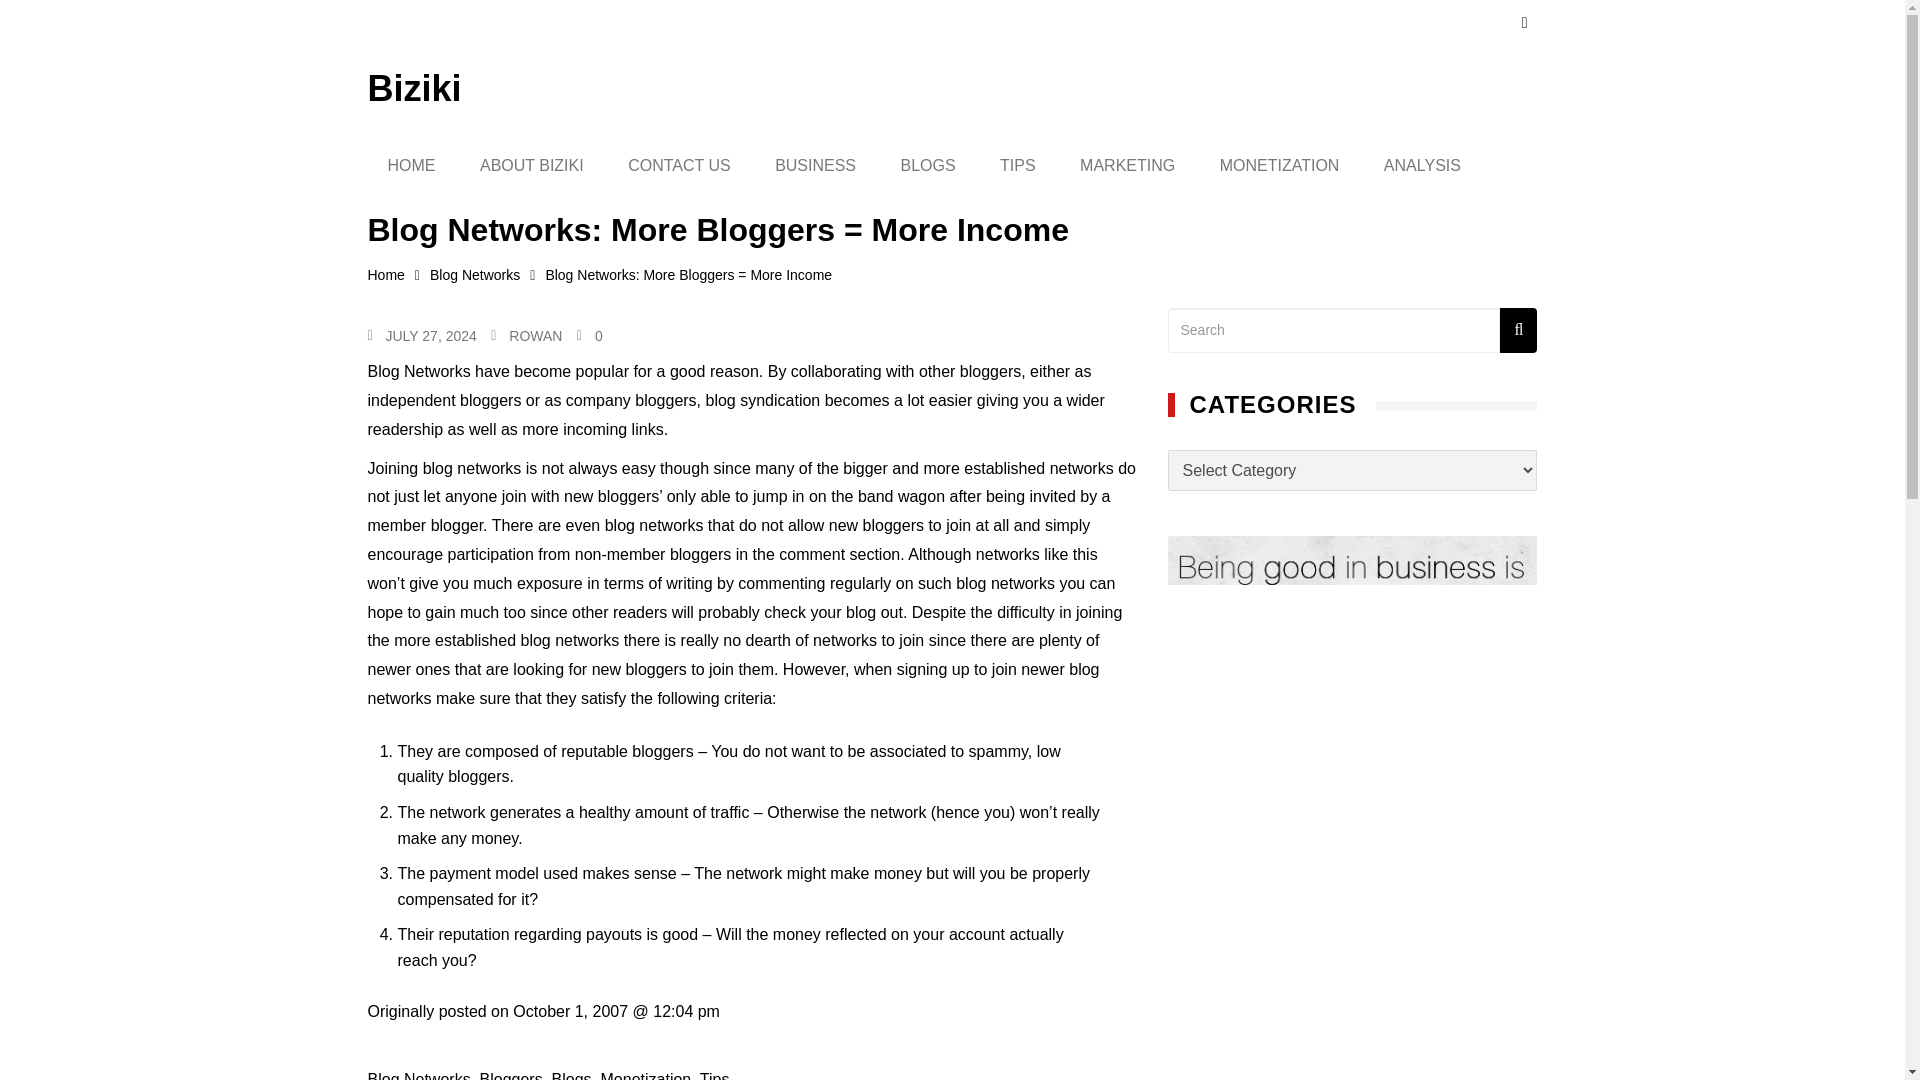 Image resolution: width=1920 pixels, height=1080 pixels. What do you see at coordinates (532, 166) in the screenshot?
I see `ABOUT BIZIKI` at bounding box center [532, 166].